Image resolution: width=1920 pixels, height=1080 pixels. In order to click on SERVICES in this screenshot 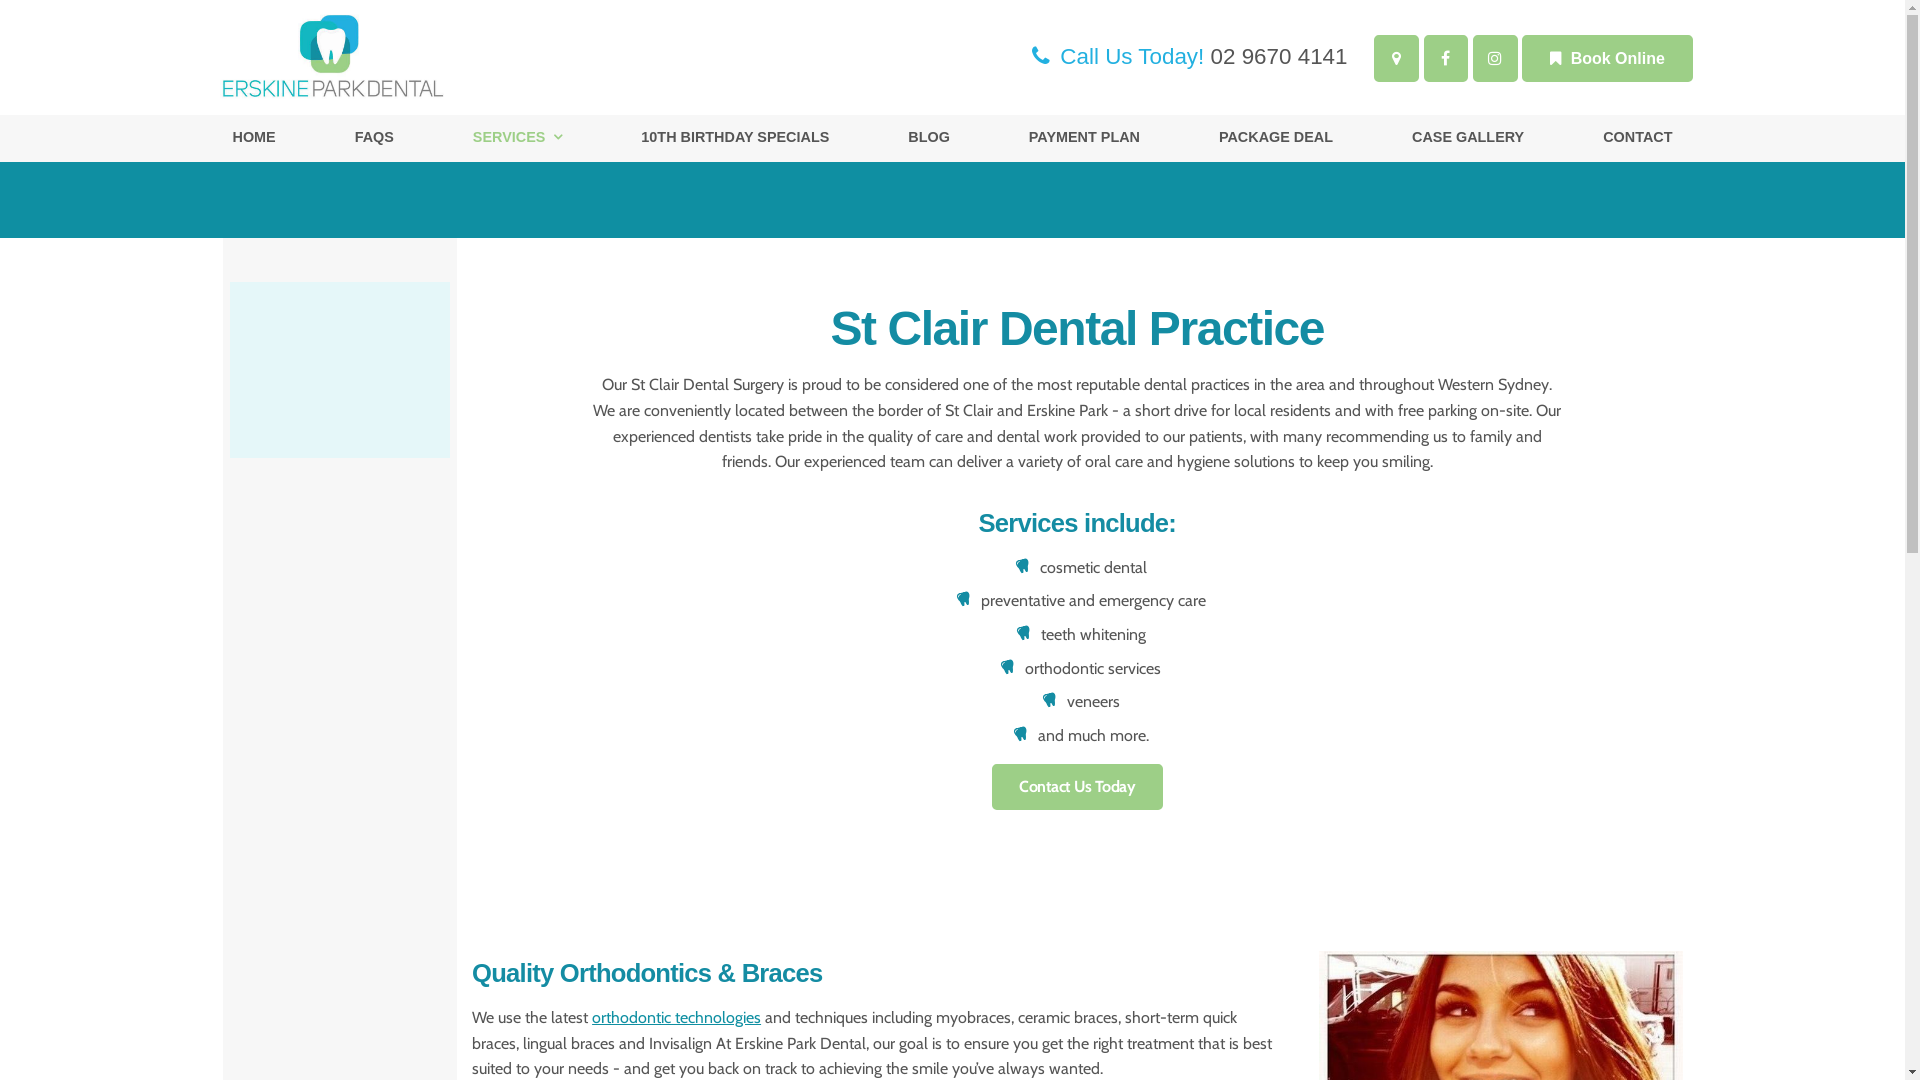, I will do `click(518, 139)`.